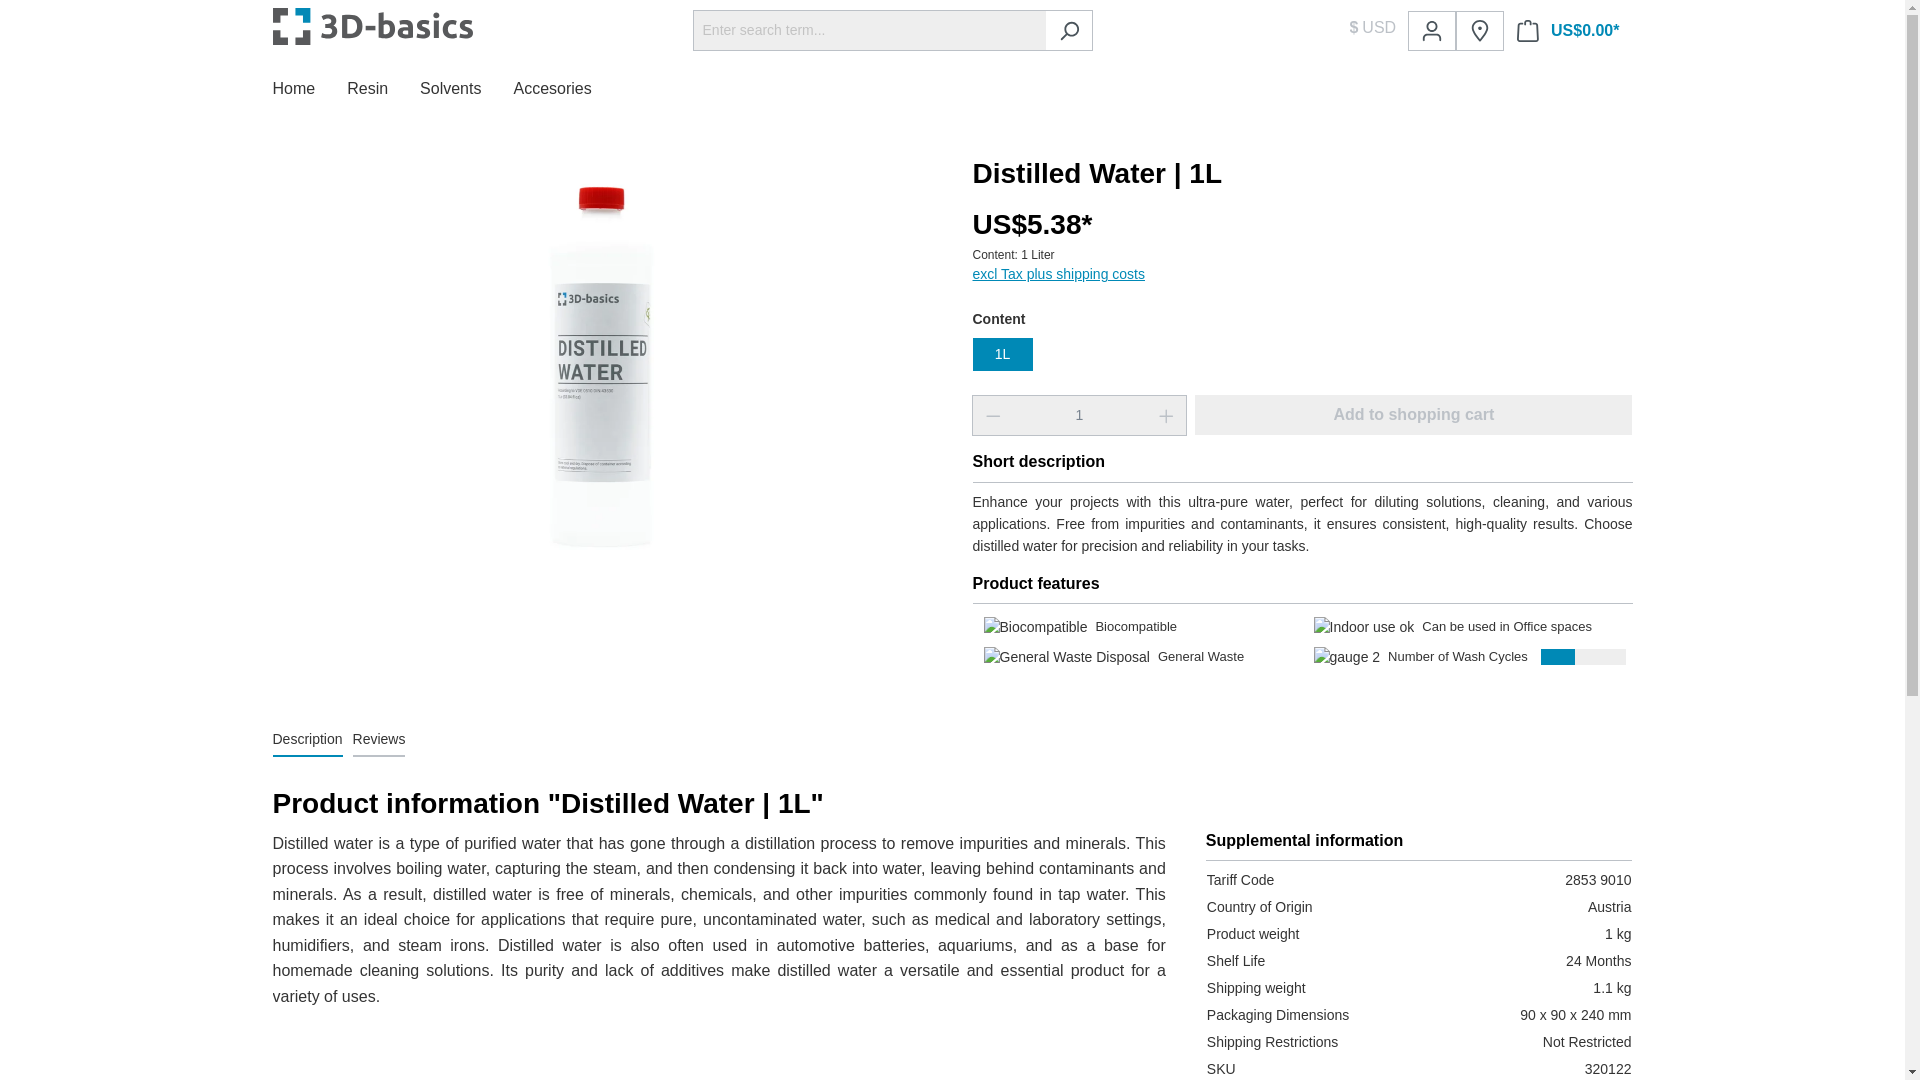  What do you see at coordinates (306, 740) in the screenshot?
I see `Description` at bounding box center [306, 740].